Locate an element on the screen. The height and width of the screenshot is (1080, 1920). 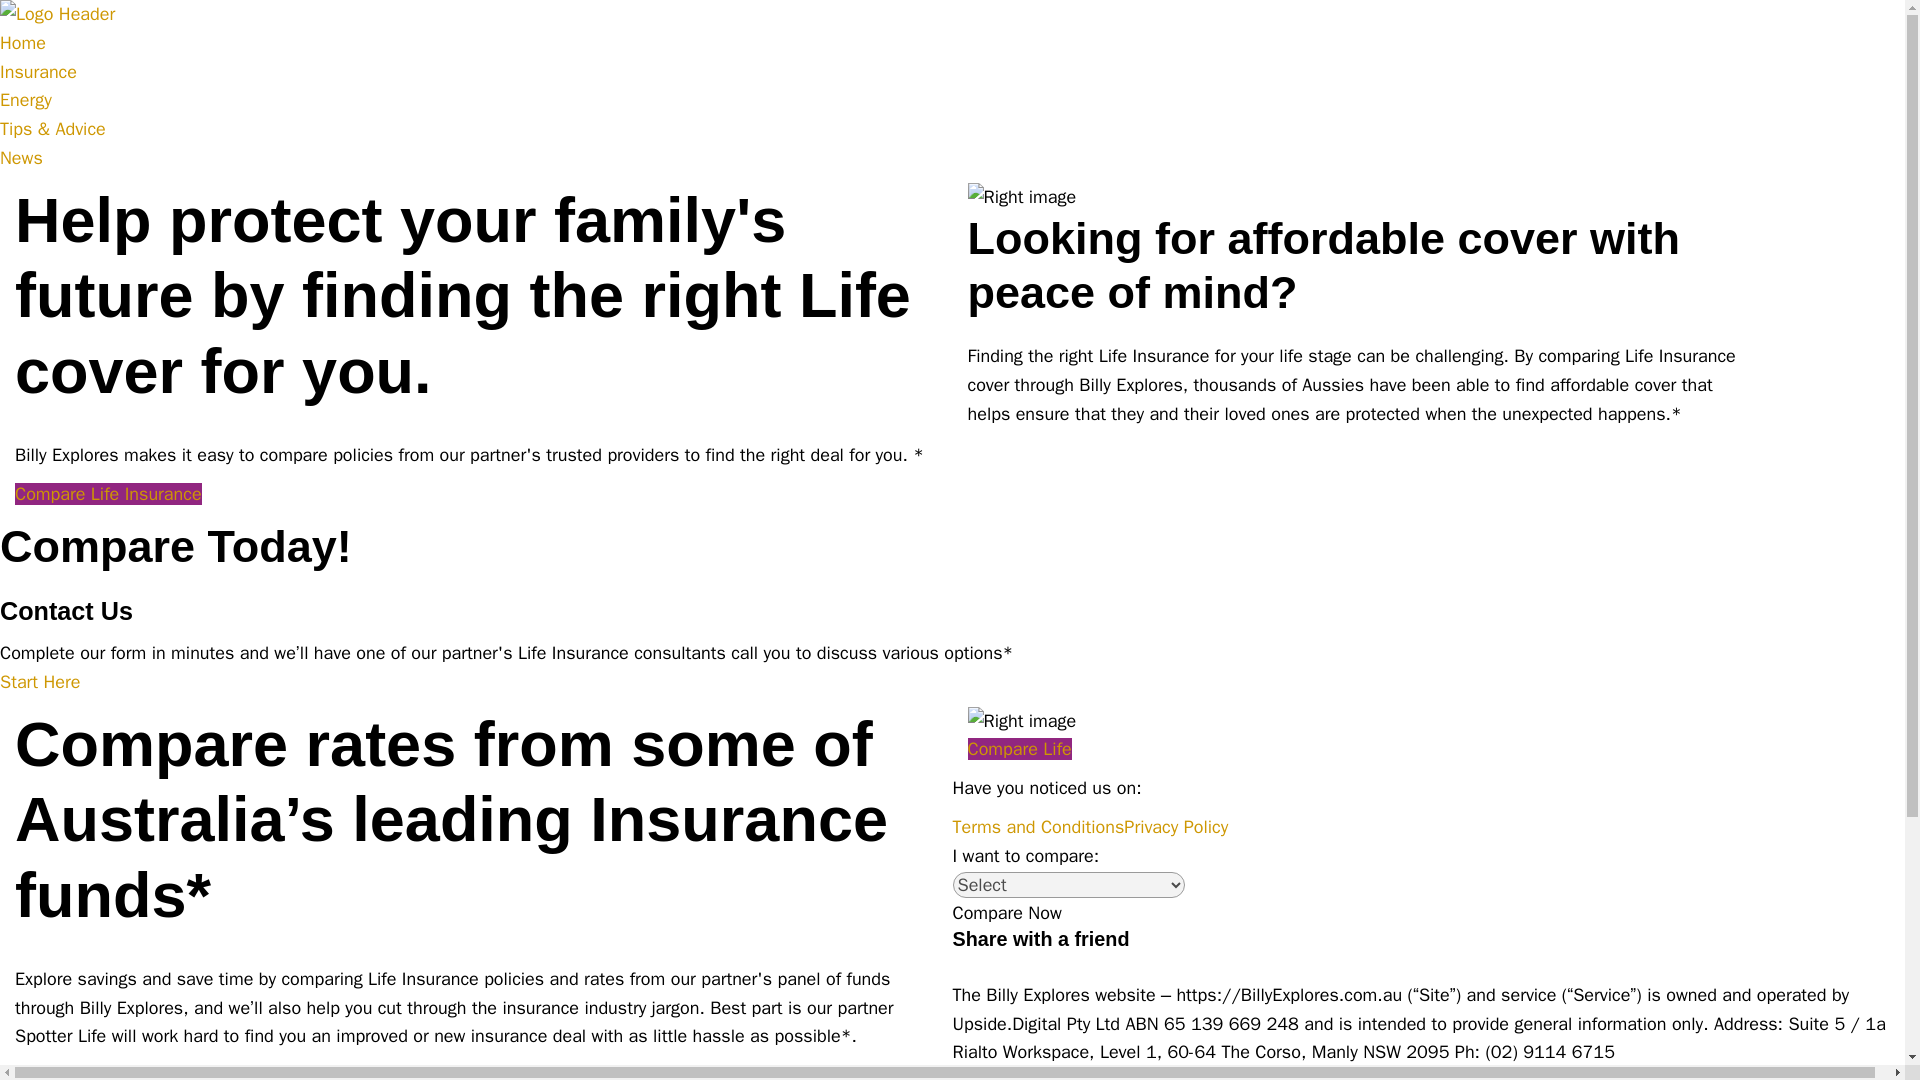
Privacy Policy is located at coordinates (1176, 827).